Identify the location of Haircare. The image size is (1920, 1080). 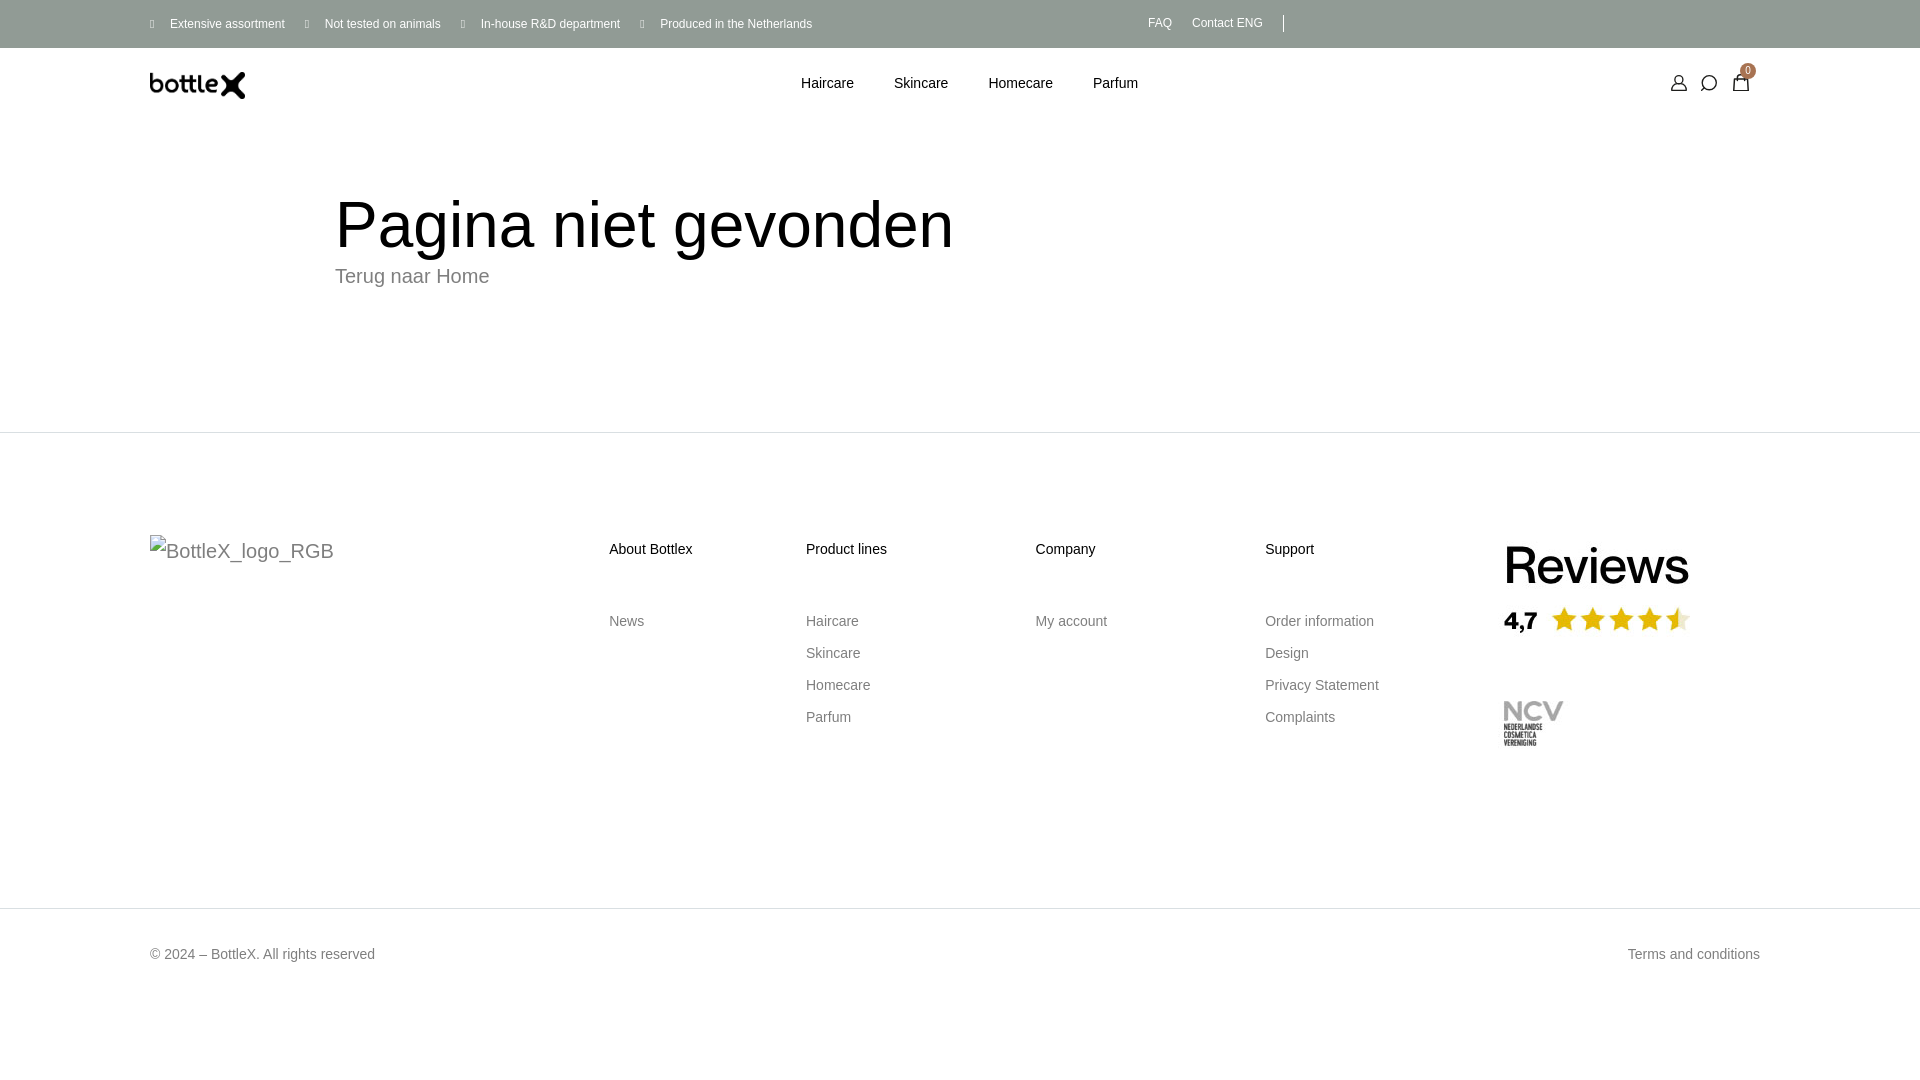
(827, 83).